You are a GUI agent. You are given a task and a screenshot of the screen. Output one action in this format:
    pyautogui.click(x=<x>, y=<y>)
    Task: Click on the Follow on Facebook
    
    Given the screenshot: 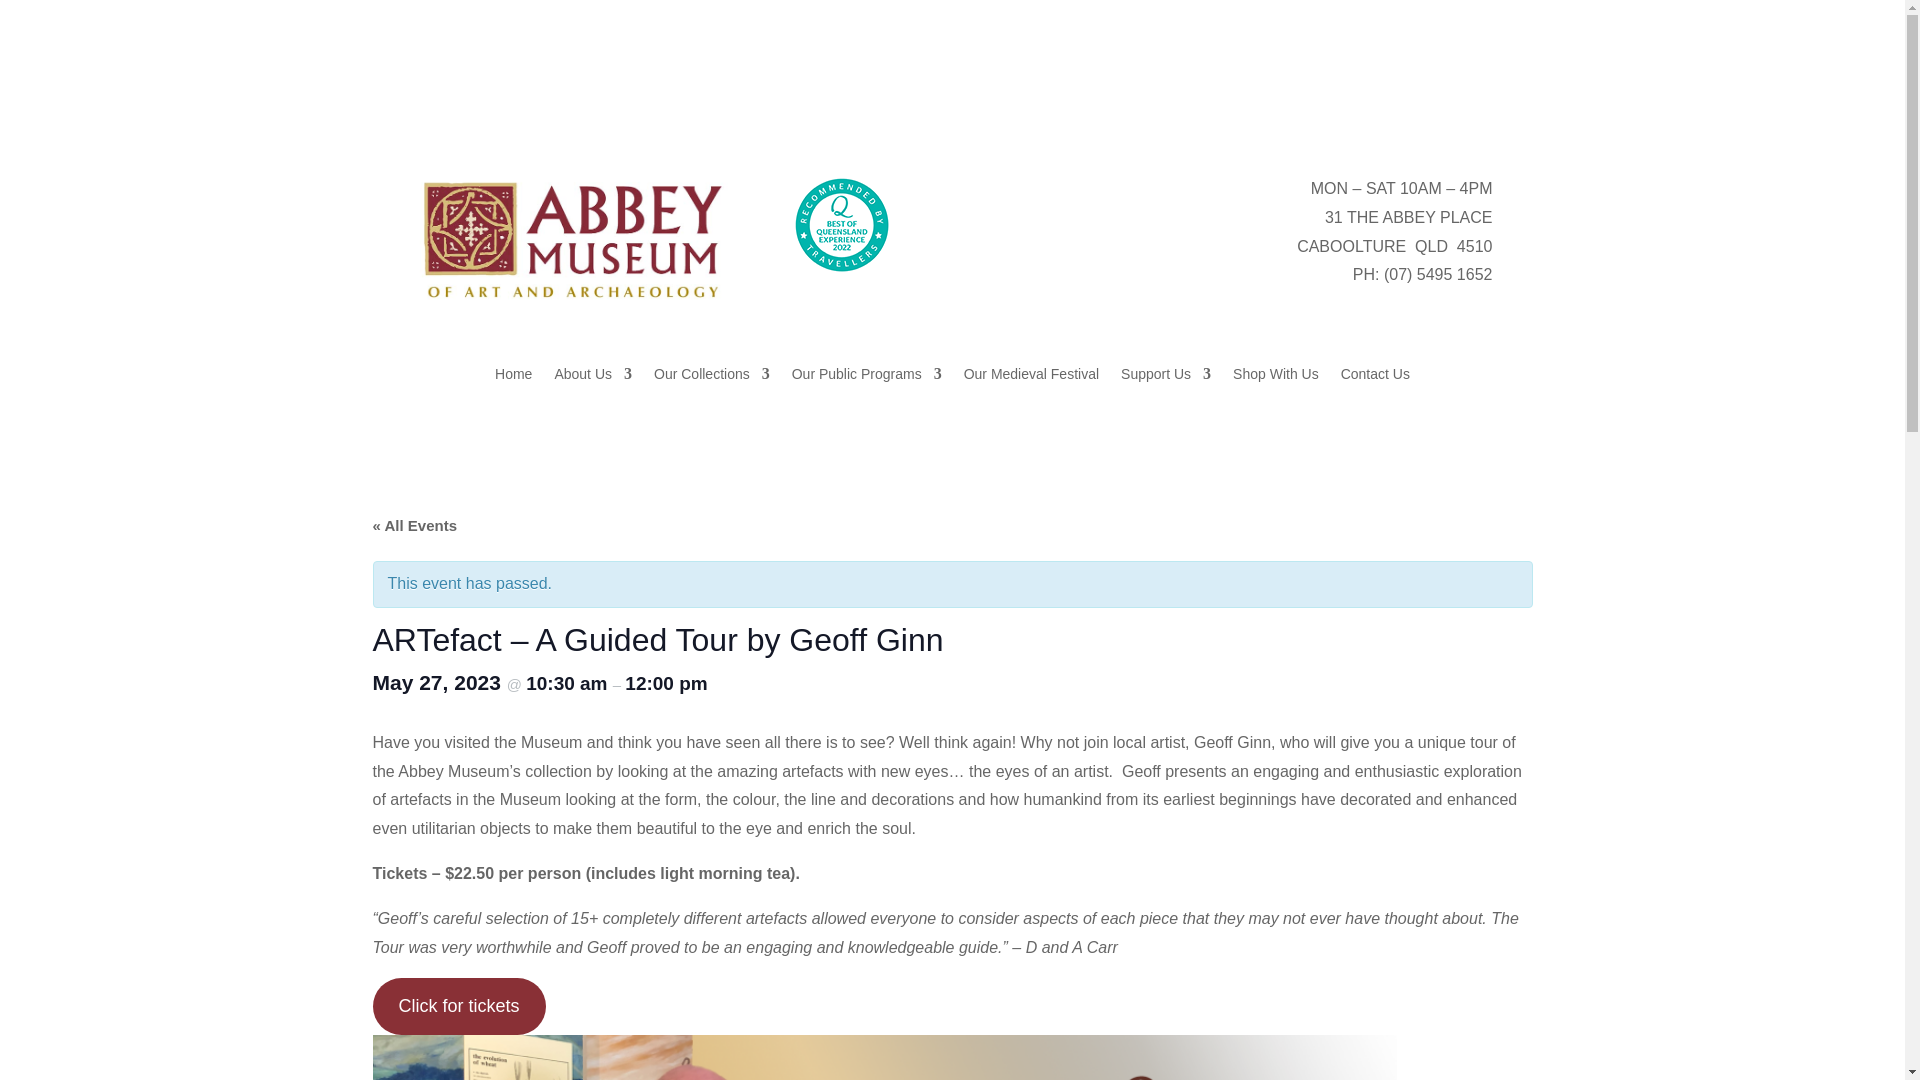 What is the action you would take?
    pyautogui.click(x=1356, y=97)
    